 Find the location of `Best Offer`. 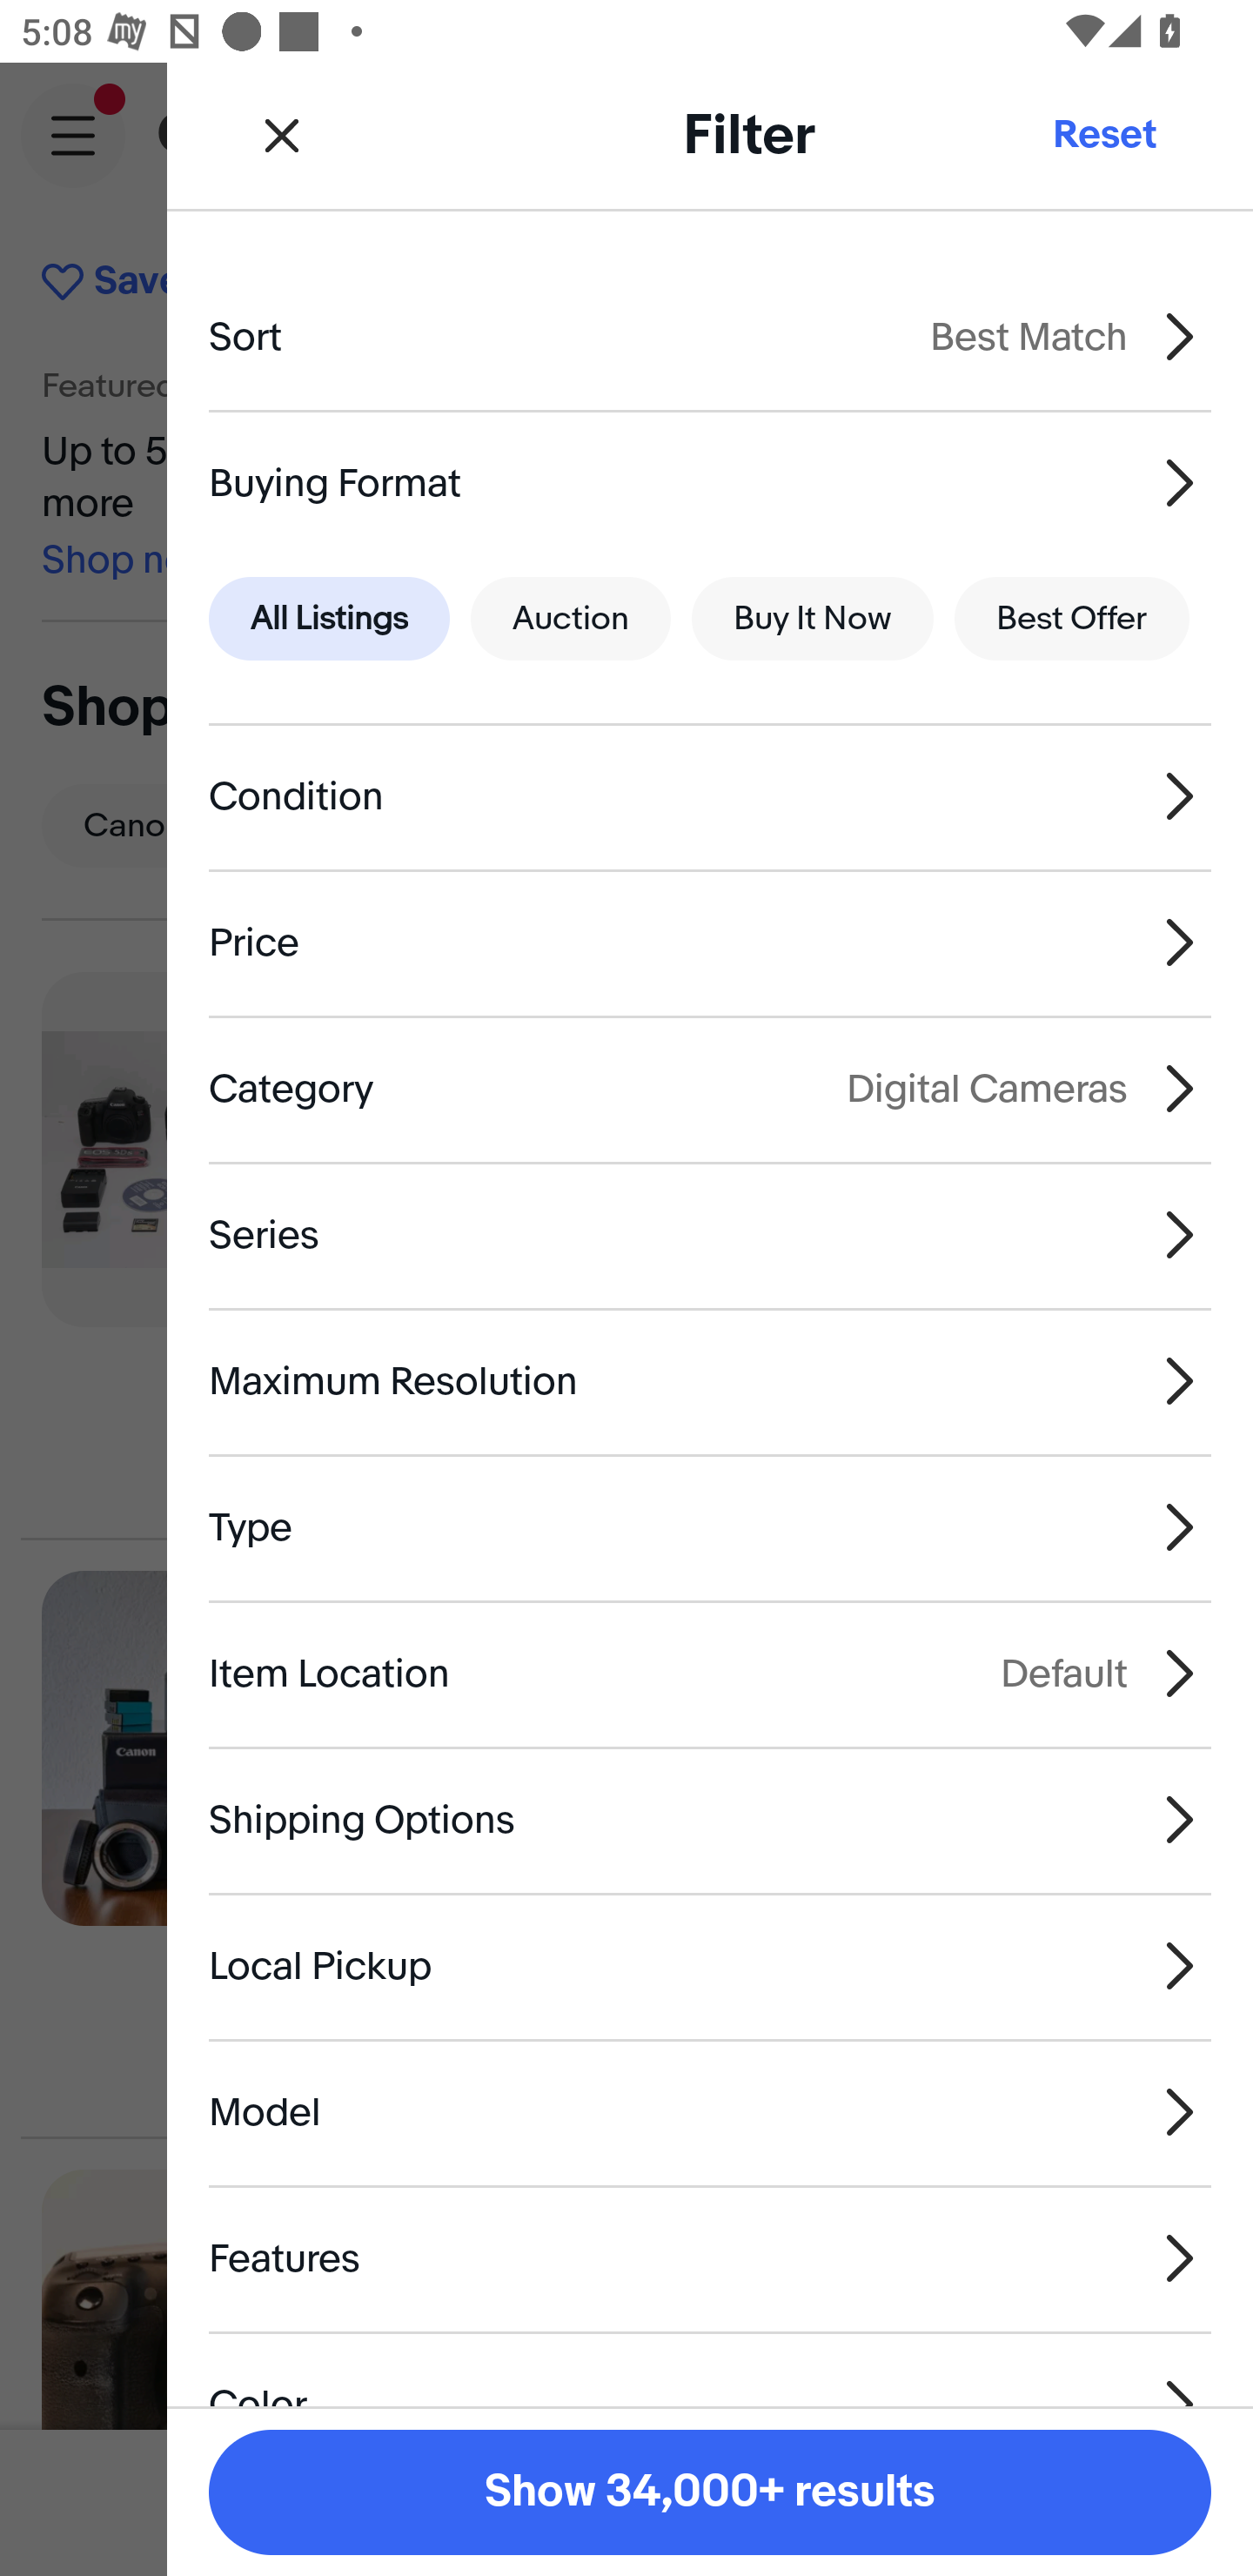

Best Offer is located at coordinates (1072, 620).